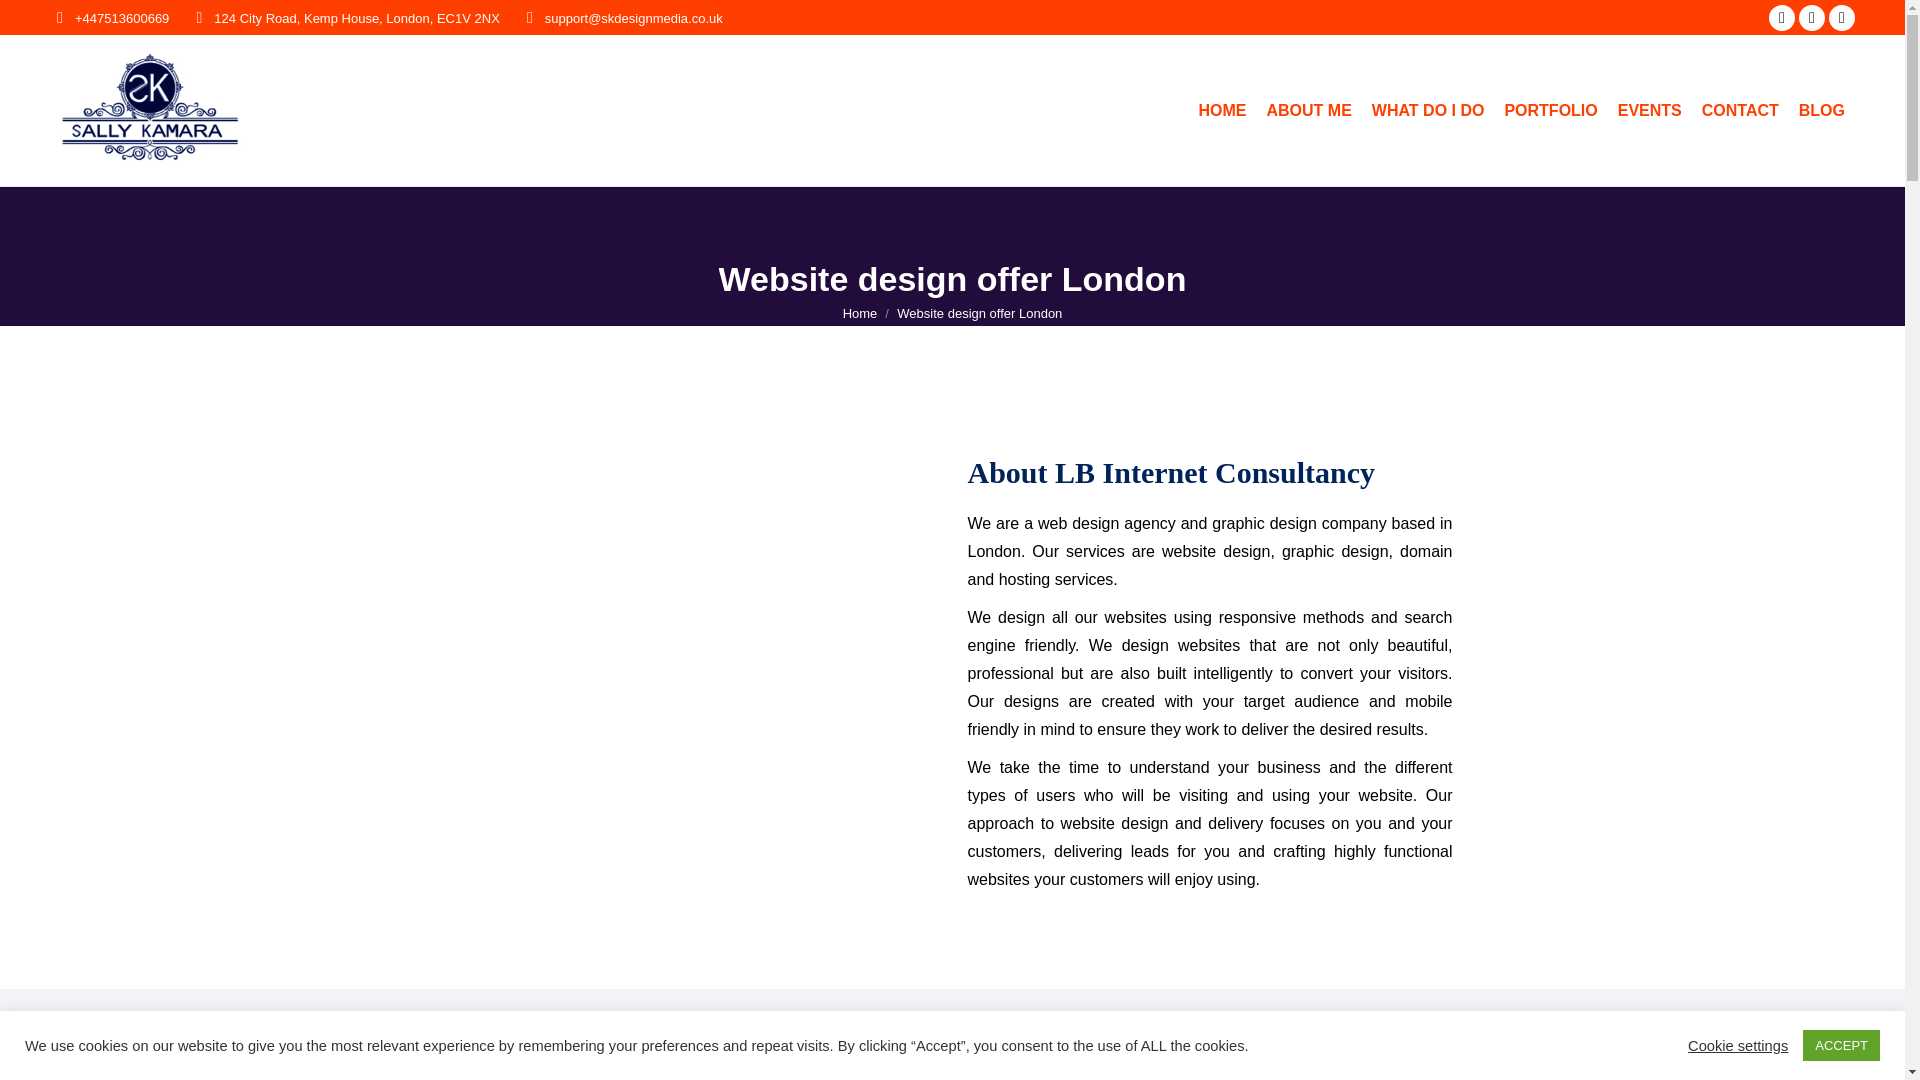  I want to click on CONTACT, so click(1740, 110).